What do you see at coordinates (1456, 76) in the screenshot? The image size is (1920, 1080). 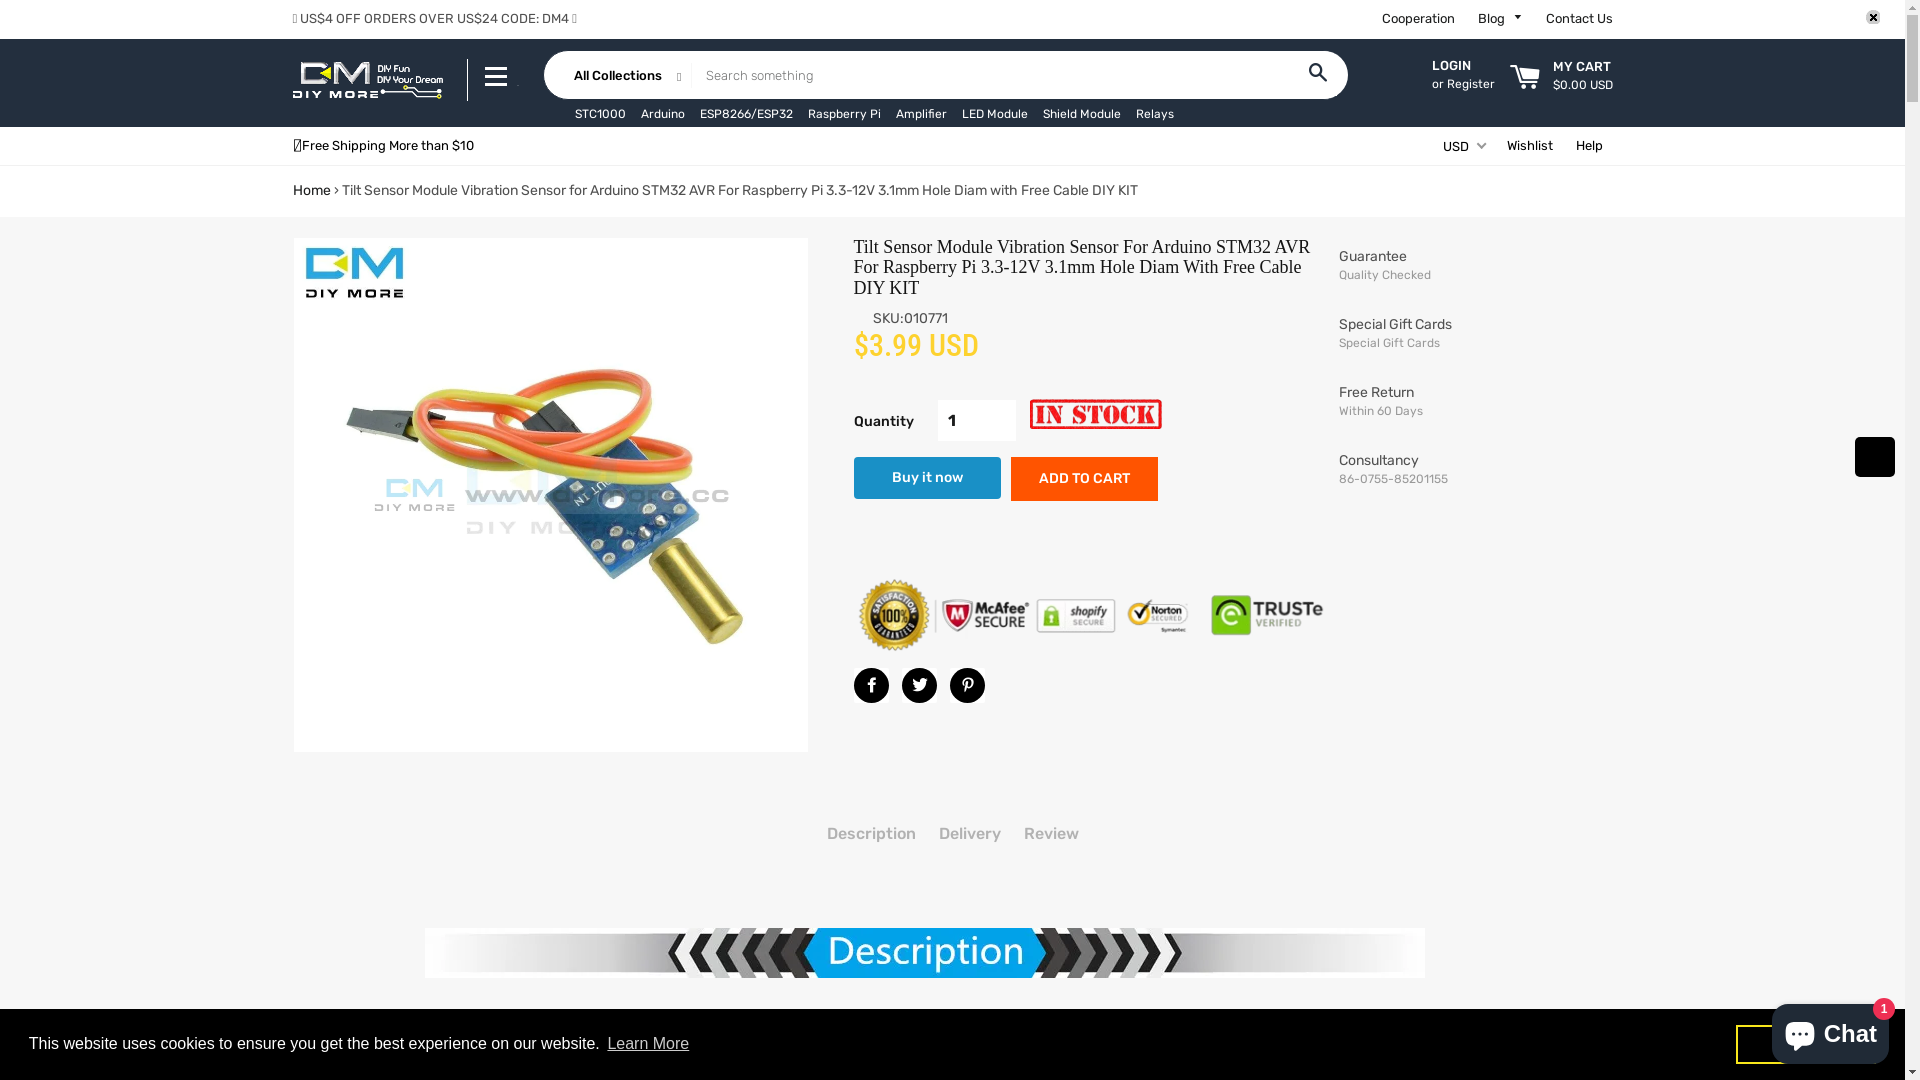 I see `LOGIN
or Register` at bounding box center [1456, 76].